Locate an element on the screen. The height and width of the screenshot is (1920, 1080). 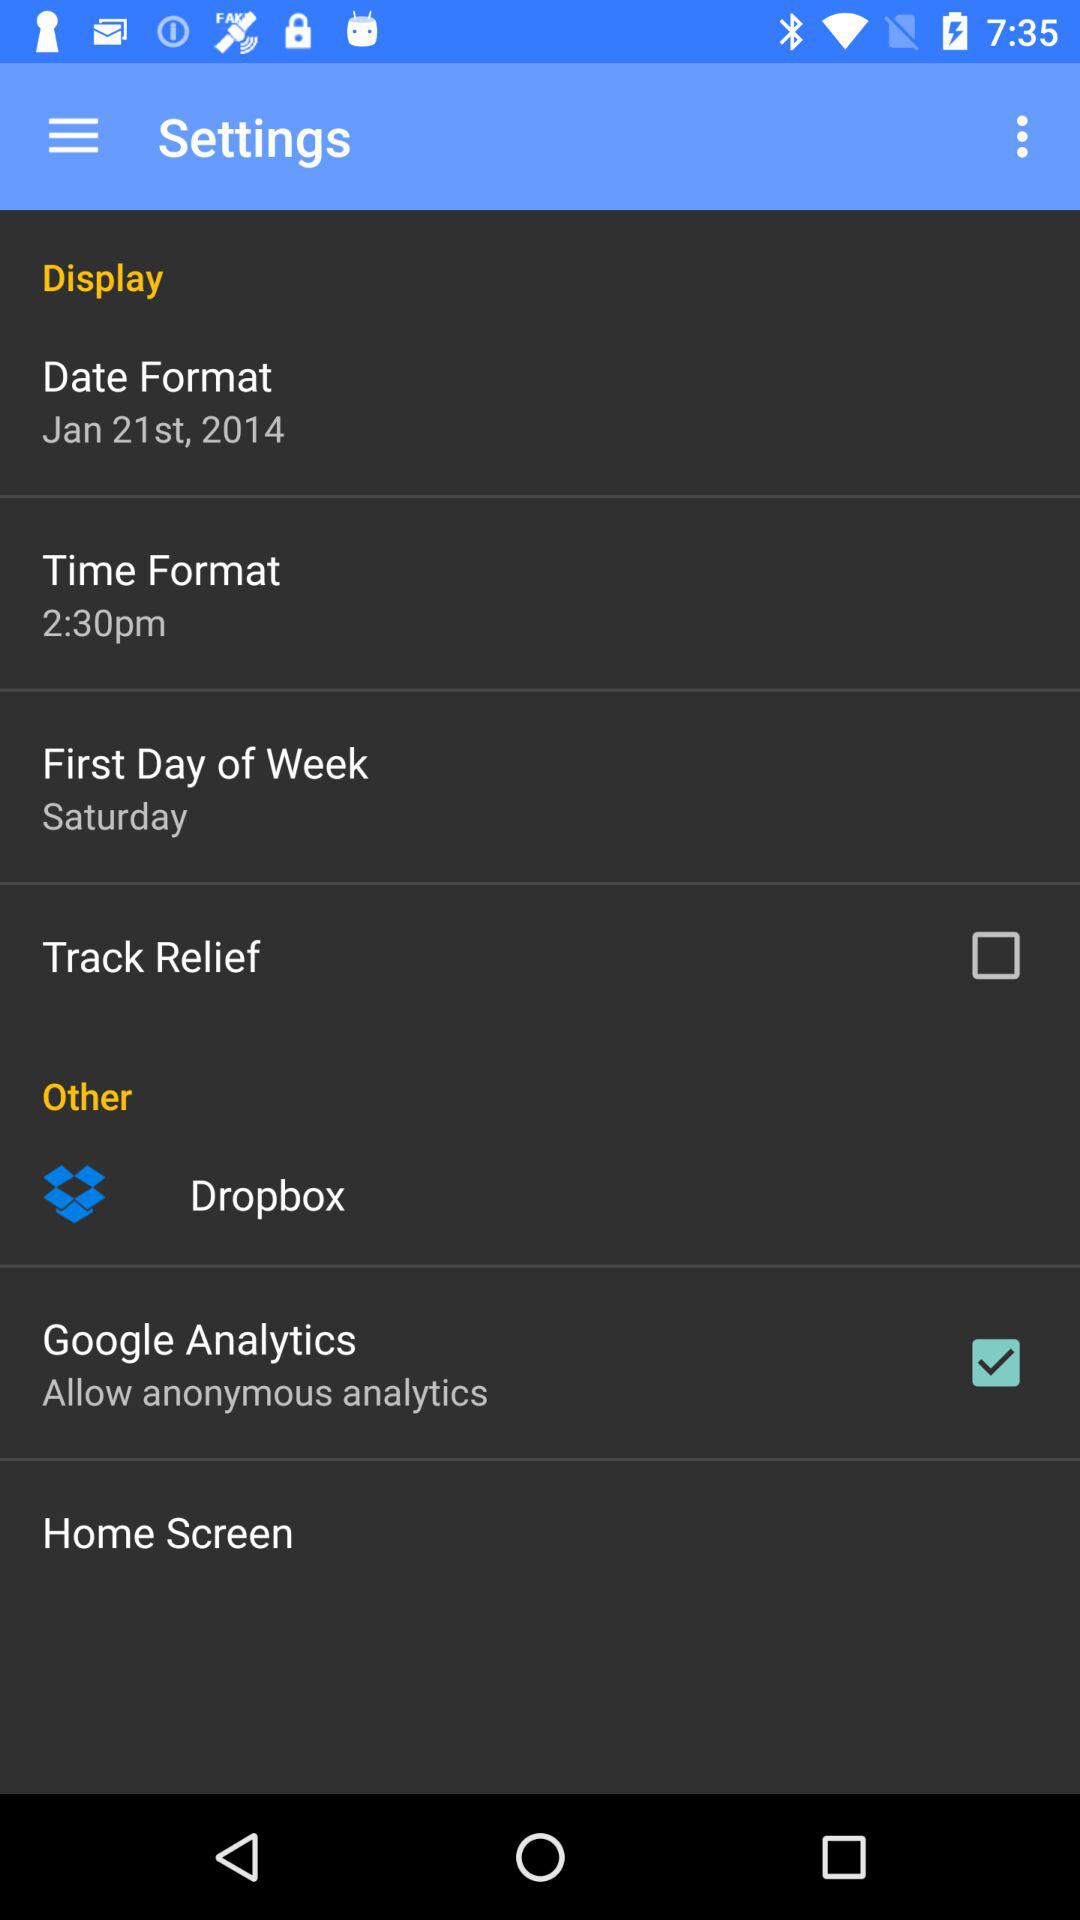
jump to the google analytics is located at coordinates (200, 1338).